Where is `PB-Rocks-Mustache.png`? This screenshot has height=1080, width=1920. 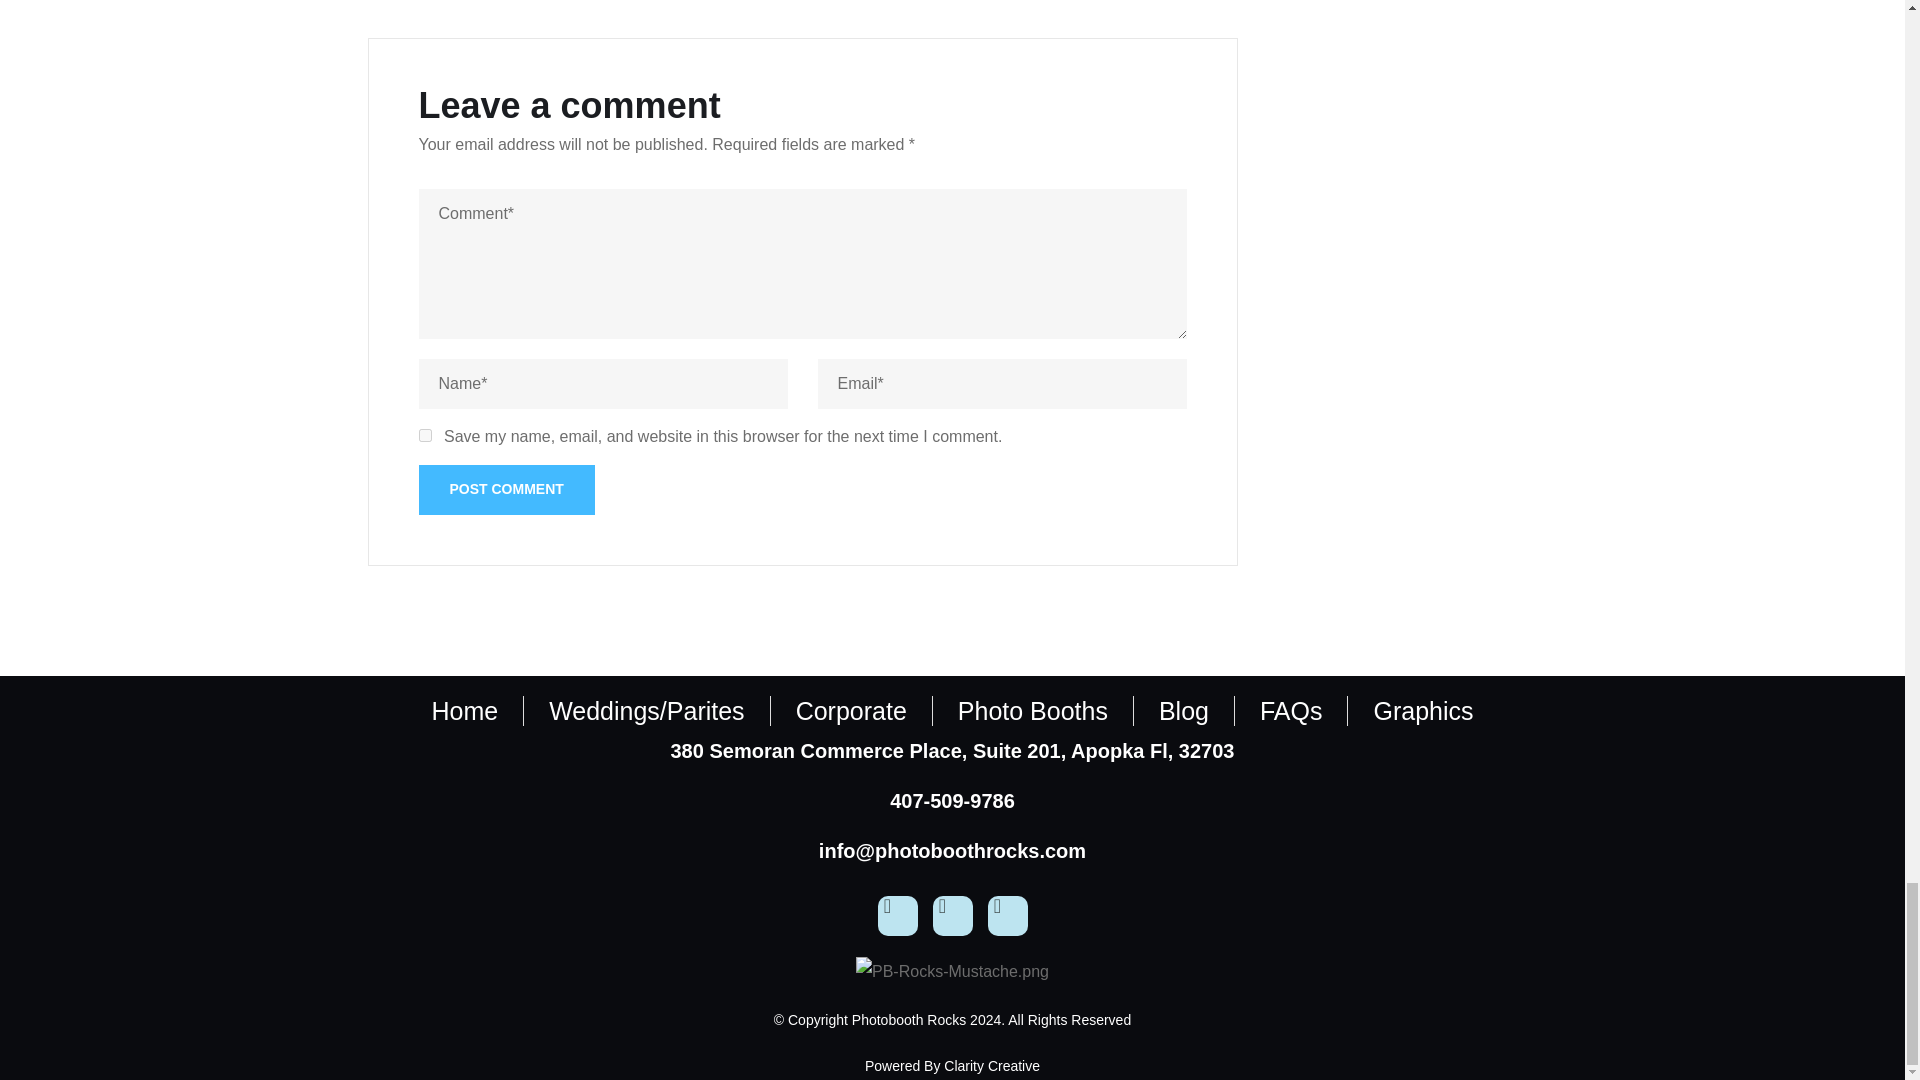
PB-Rocks-Mustache.png is located at coordinates (952, 972).